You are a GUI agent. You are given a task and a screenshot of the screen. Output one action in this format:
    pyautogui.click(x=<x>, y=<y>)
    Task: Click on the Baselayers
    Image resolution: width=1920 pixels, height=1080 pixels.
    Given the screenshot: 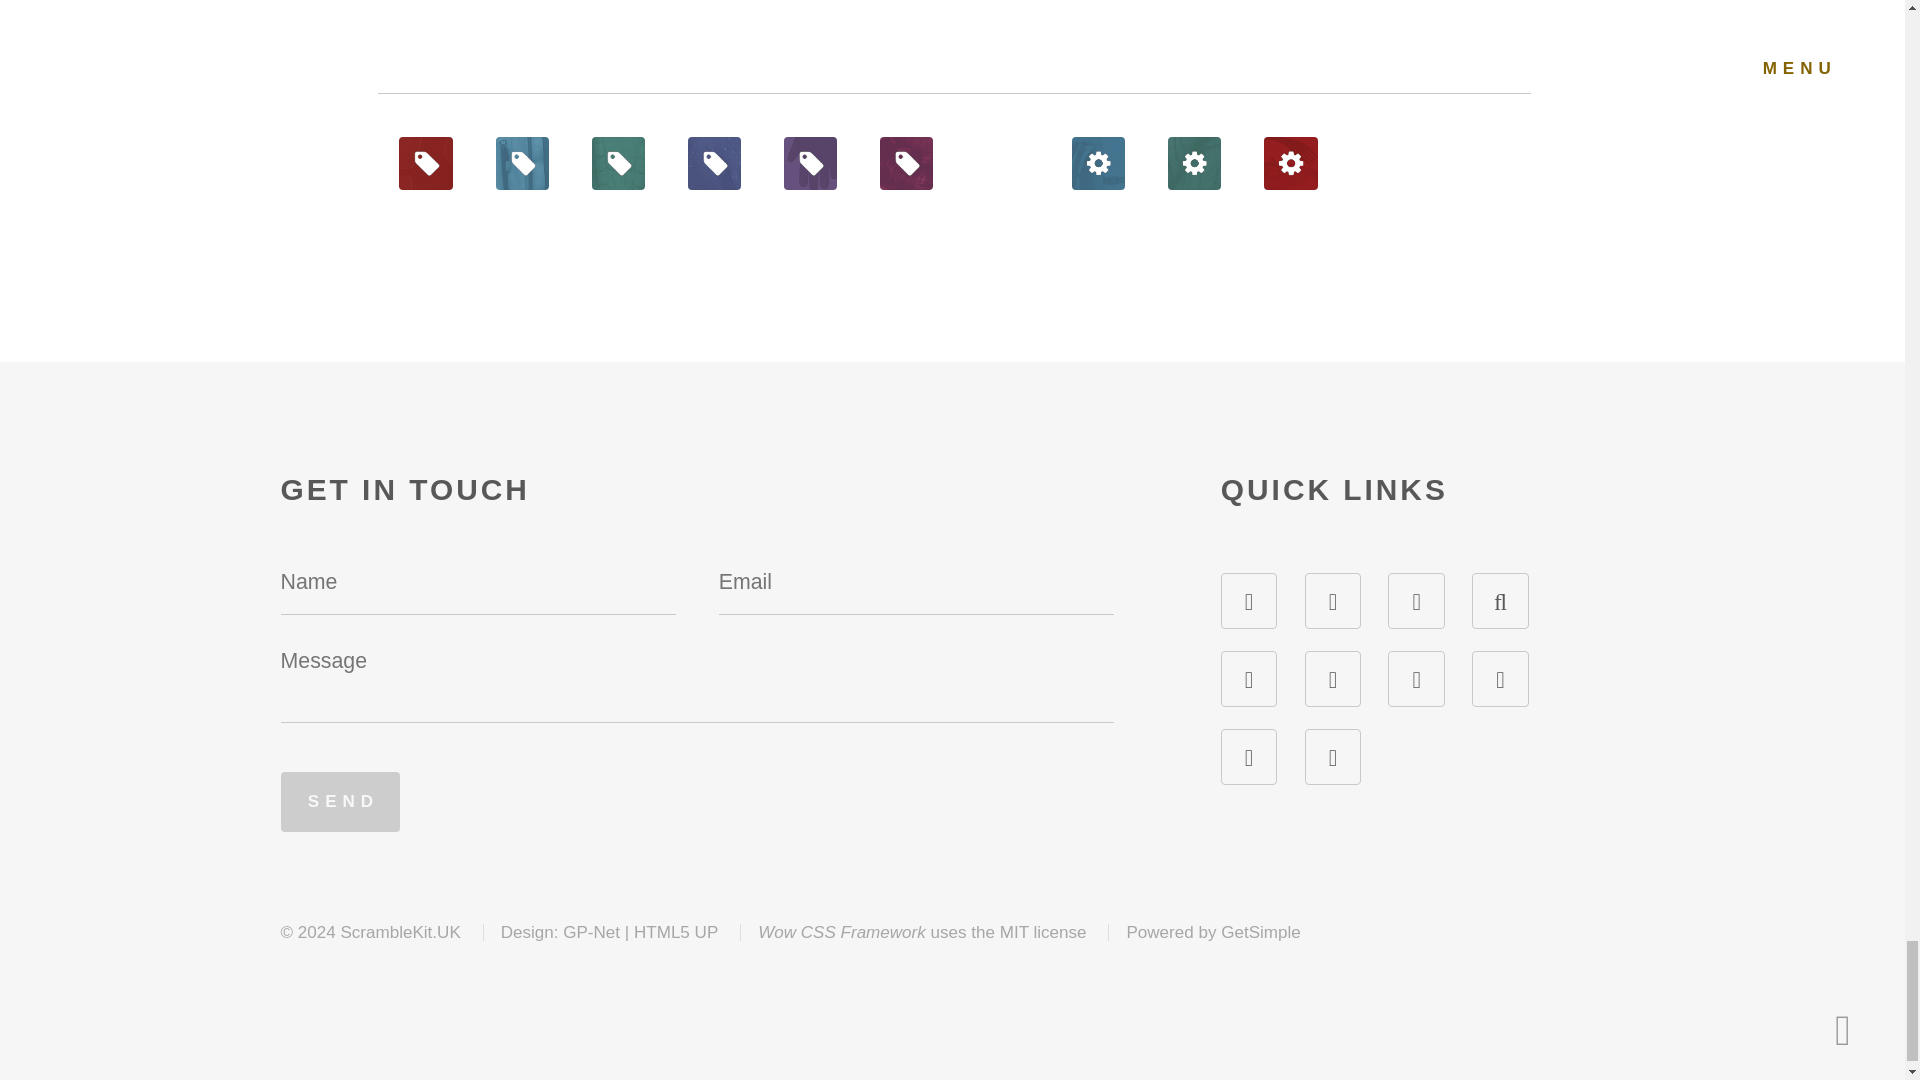 What is the action you would take?
    pyautogui.click(x=425, y=164)
    